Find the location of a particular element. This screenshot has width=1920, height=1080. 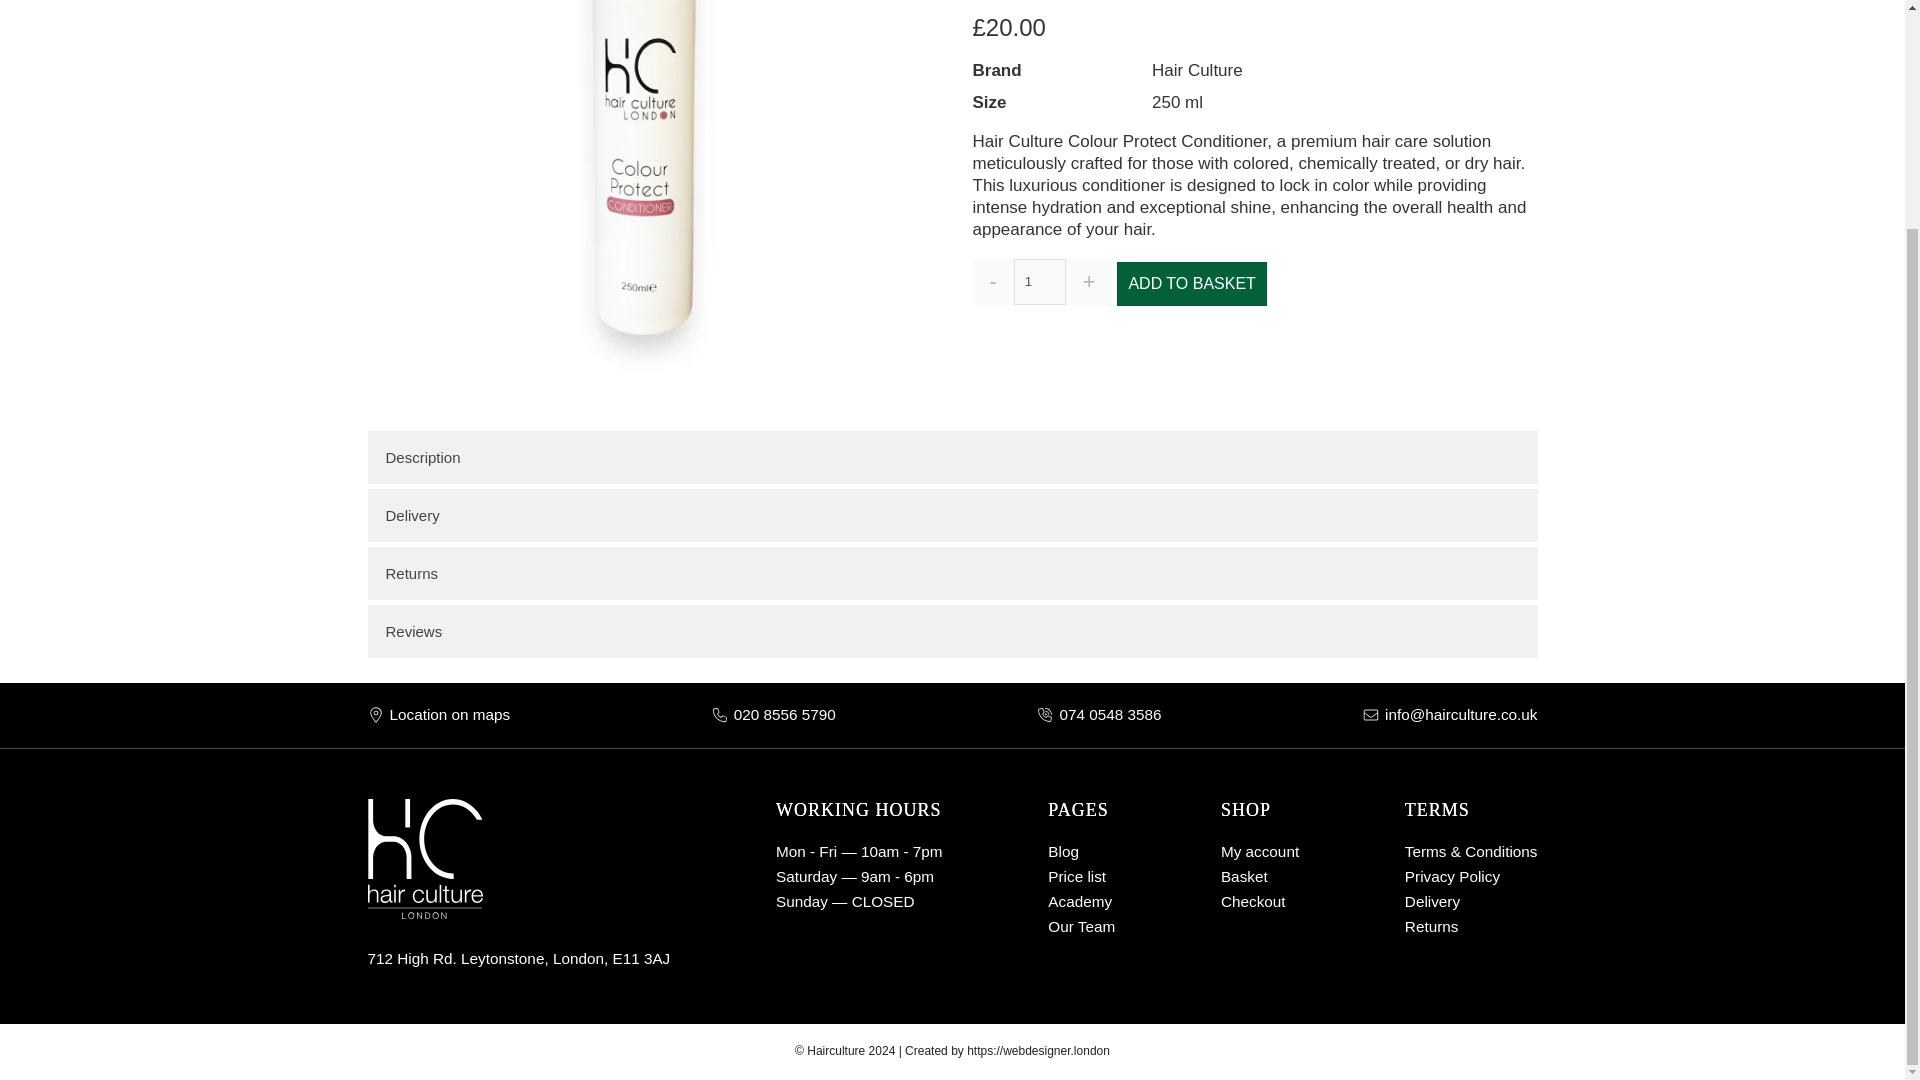

Description is located at coordinates (952, 456).